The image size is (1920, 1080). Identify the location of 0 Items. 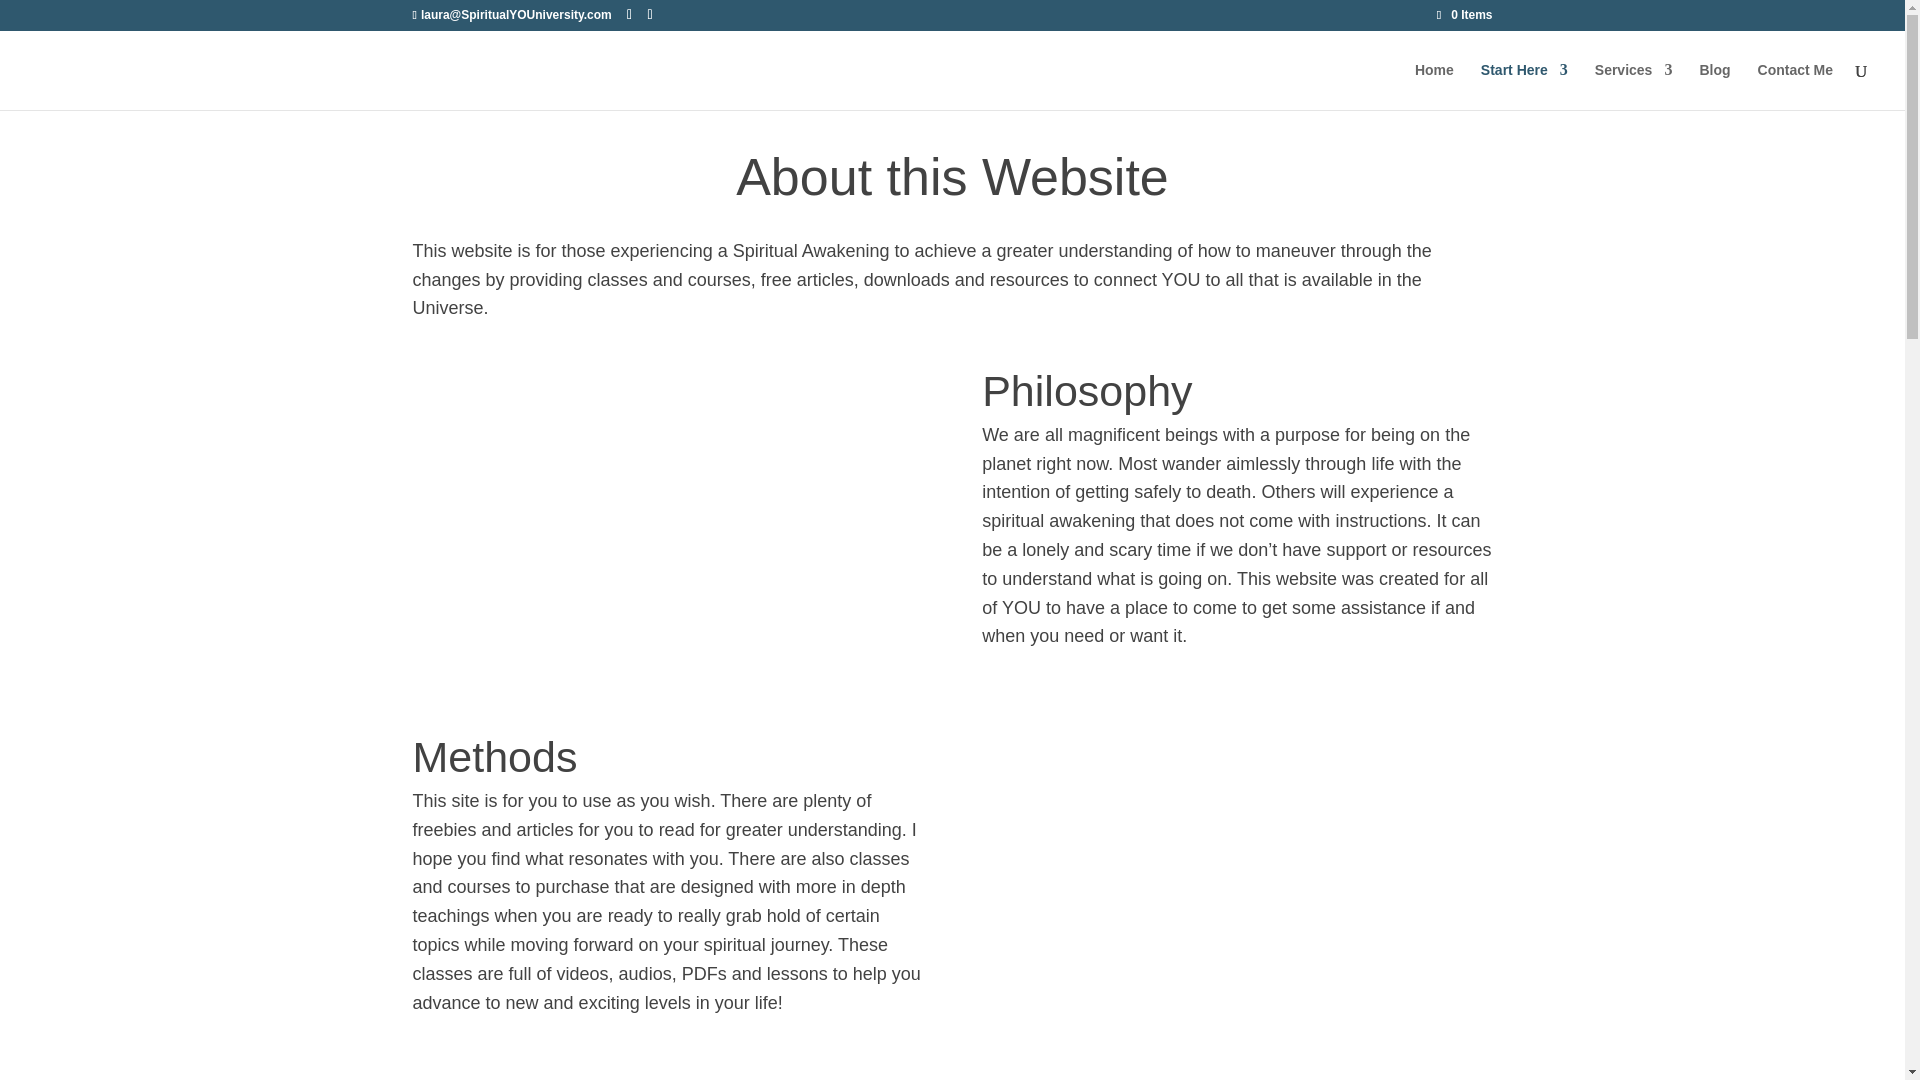
(1464, 14).